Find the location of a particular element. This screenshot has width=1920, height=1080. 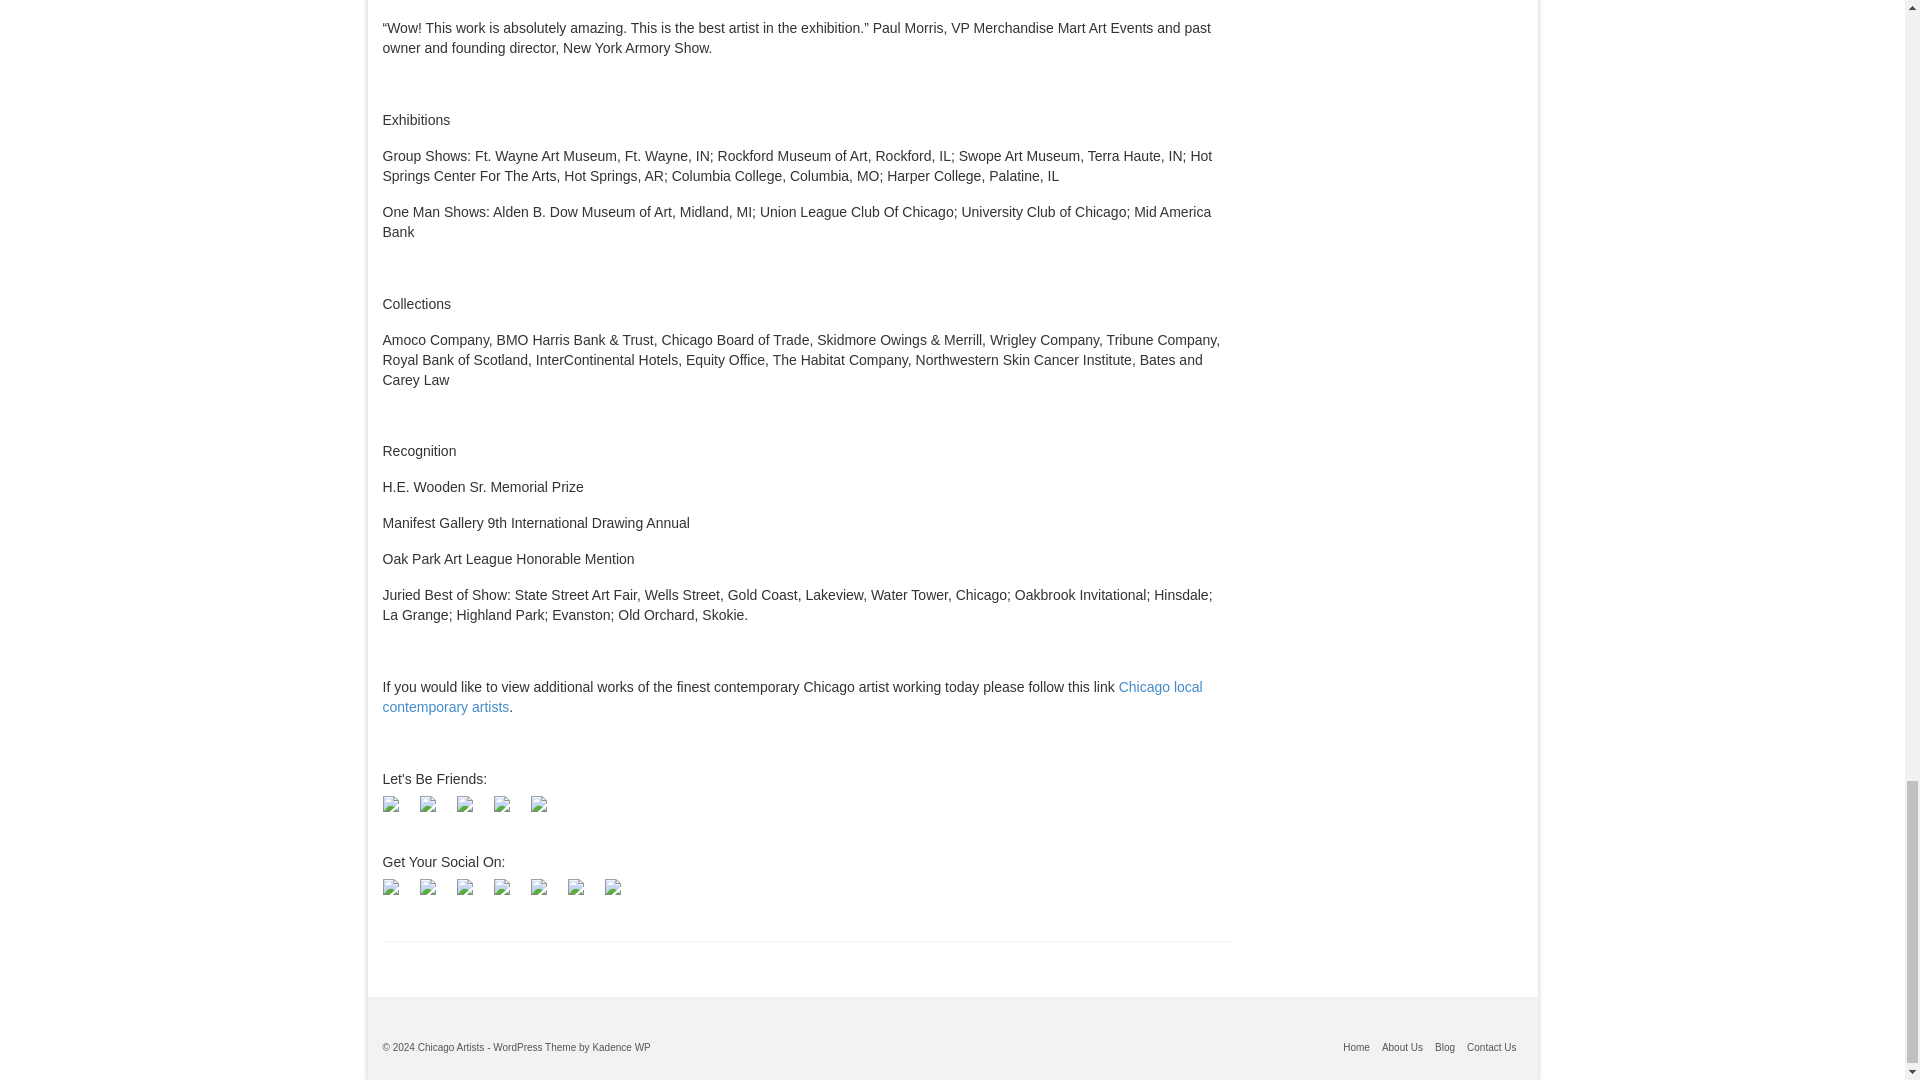

Chicago local contemporary artists is located at coordinates (792, 696).